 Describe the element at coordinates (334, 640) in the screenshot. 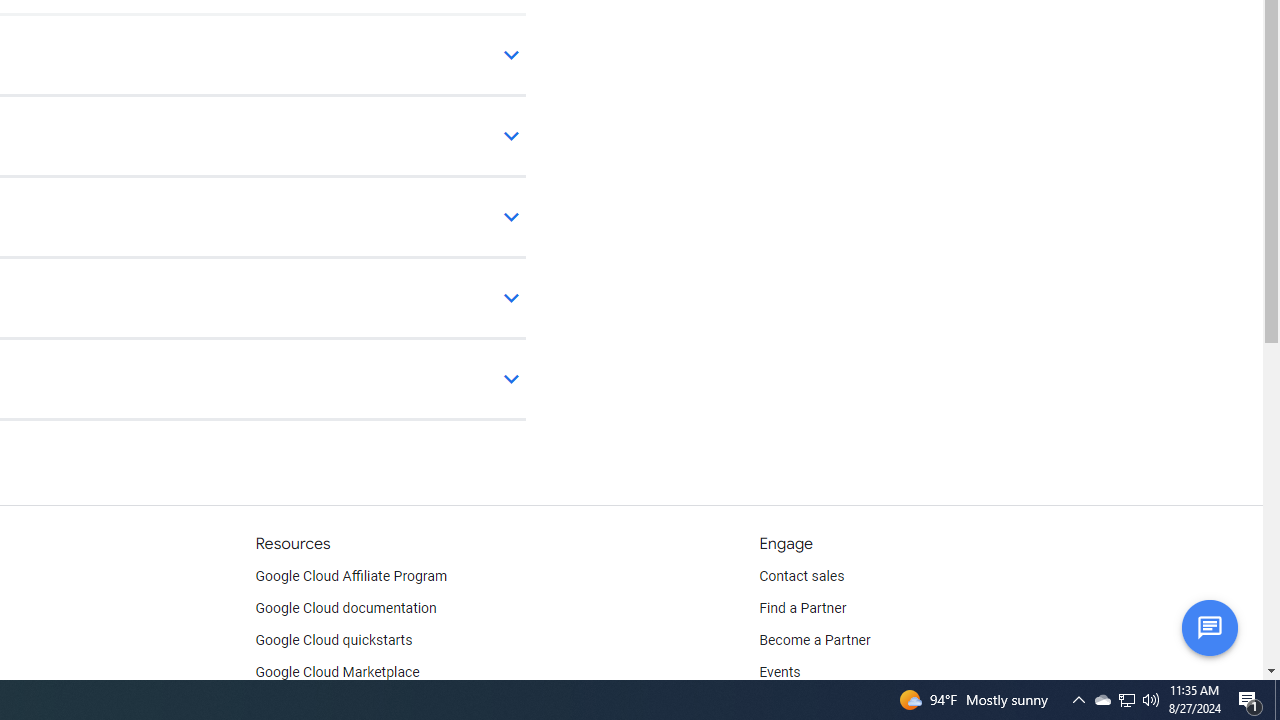

I see `Google Cloud quickstarts` at that location.